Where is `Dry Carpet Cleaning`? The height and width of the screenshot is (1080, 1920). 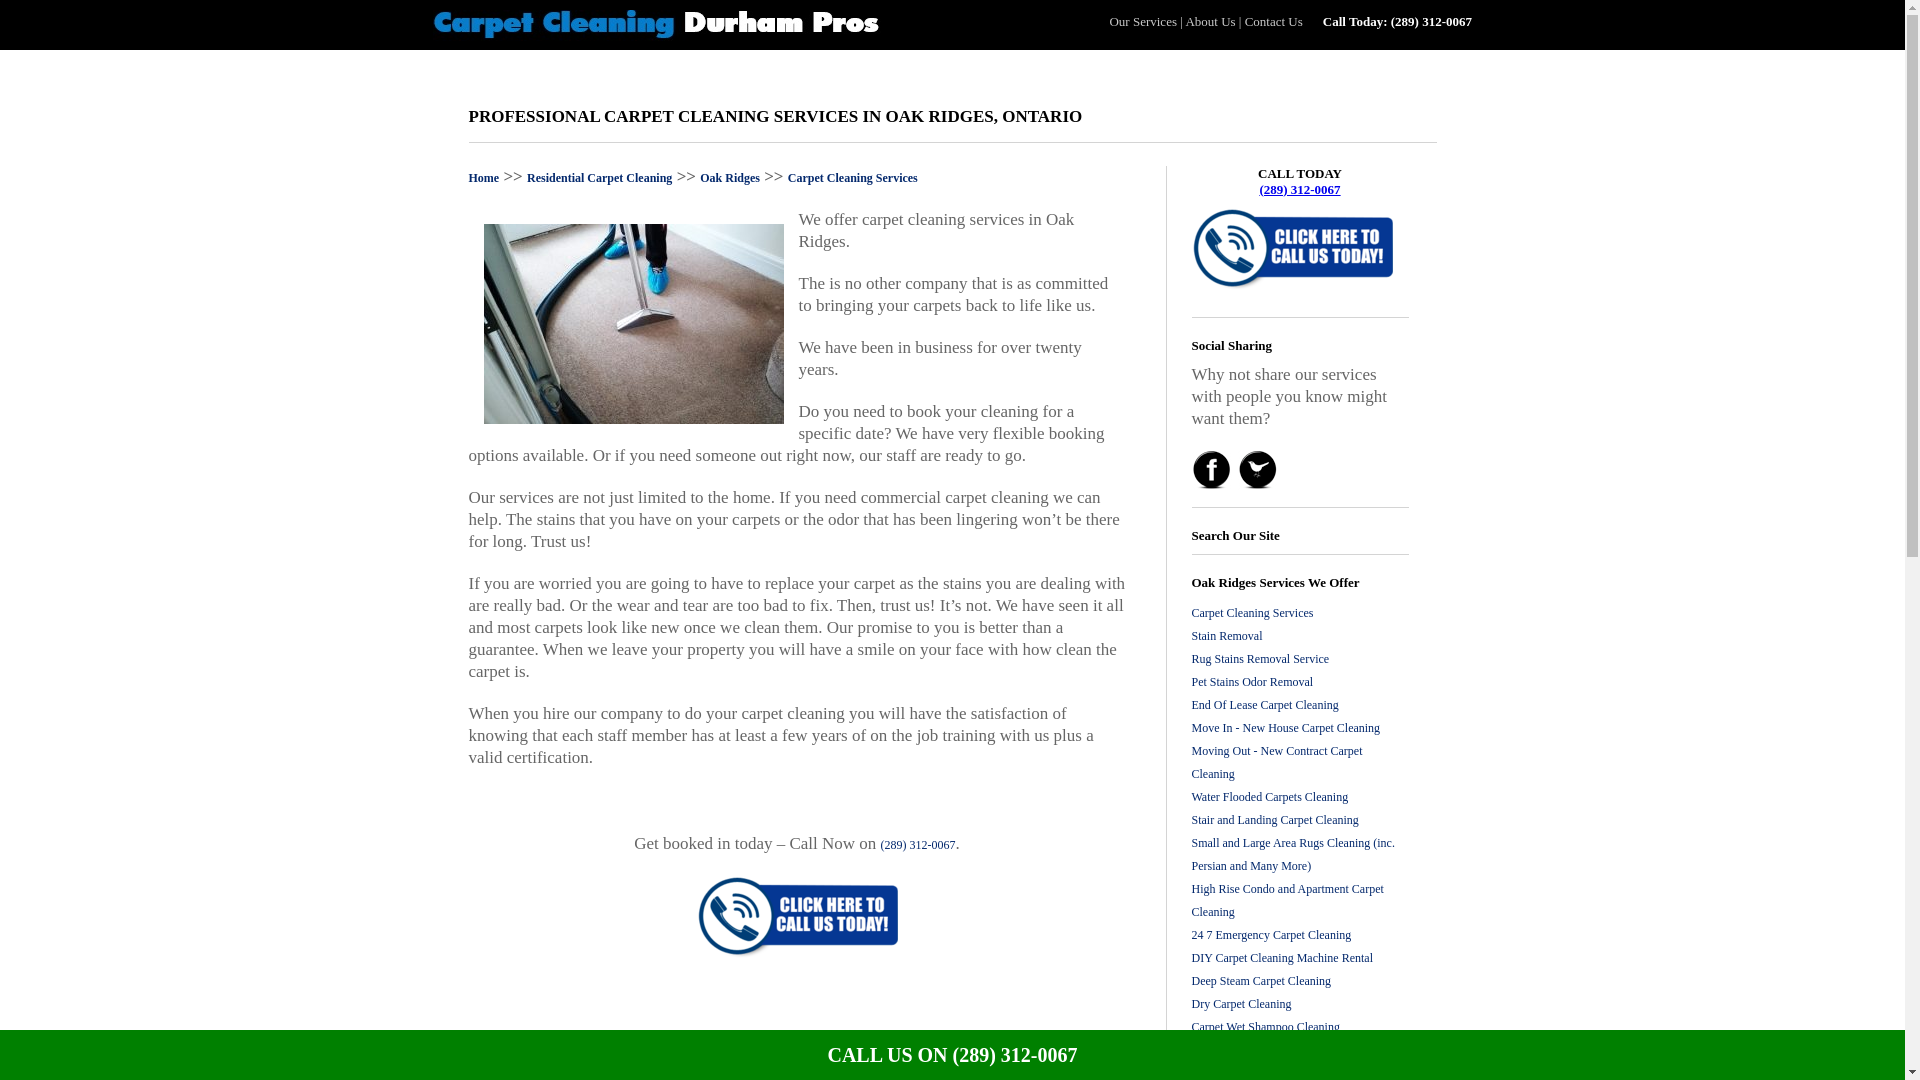 Dry Carpet Cleaning is located at coordinates (1242, 1003).